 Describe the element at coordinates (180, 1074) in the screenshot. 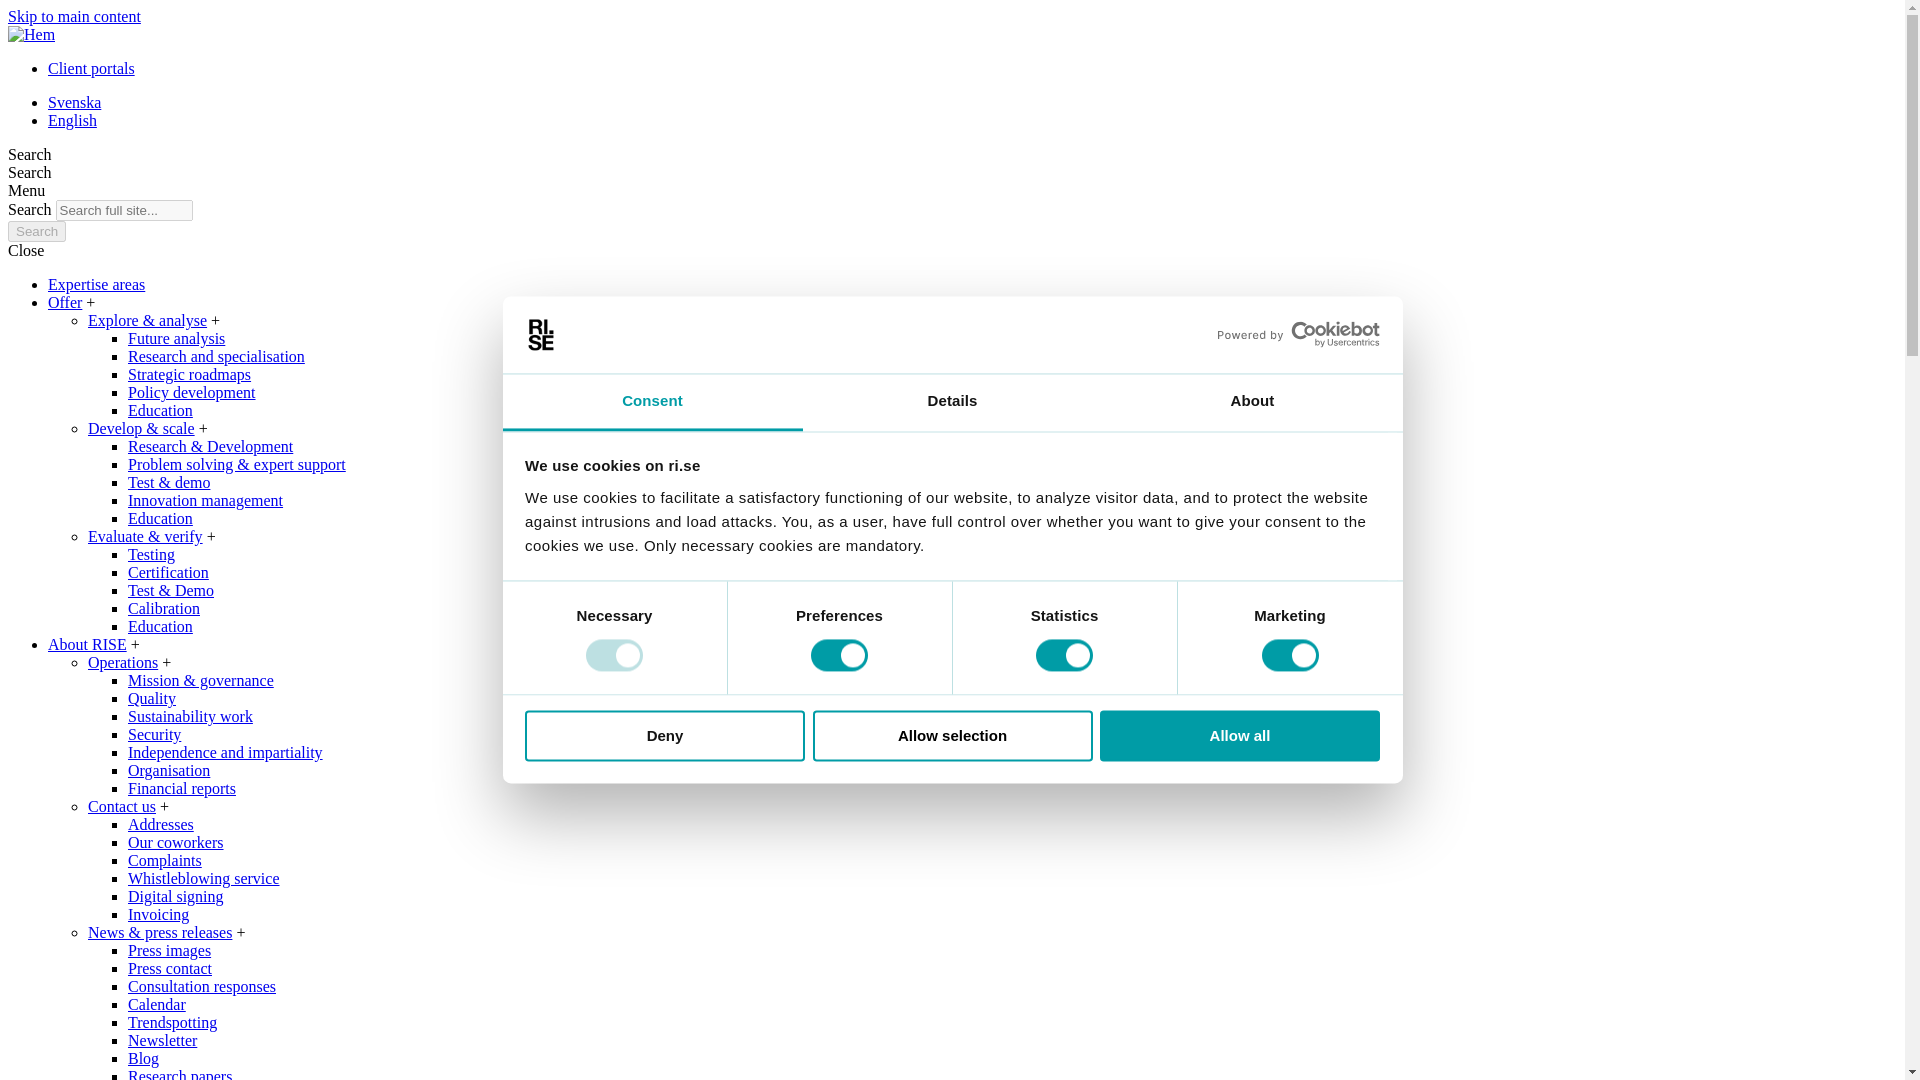

I see `Research papers` at that location.